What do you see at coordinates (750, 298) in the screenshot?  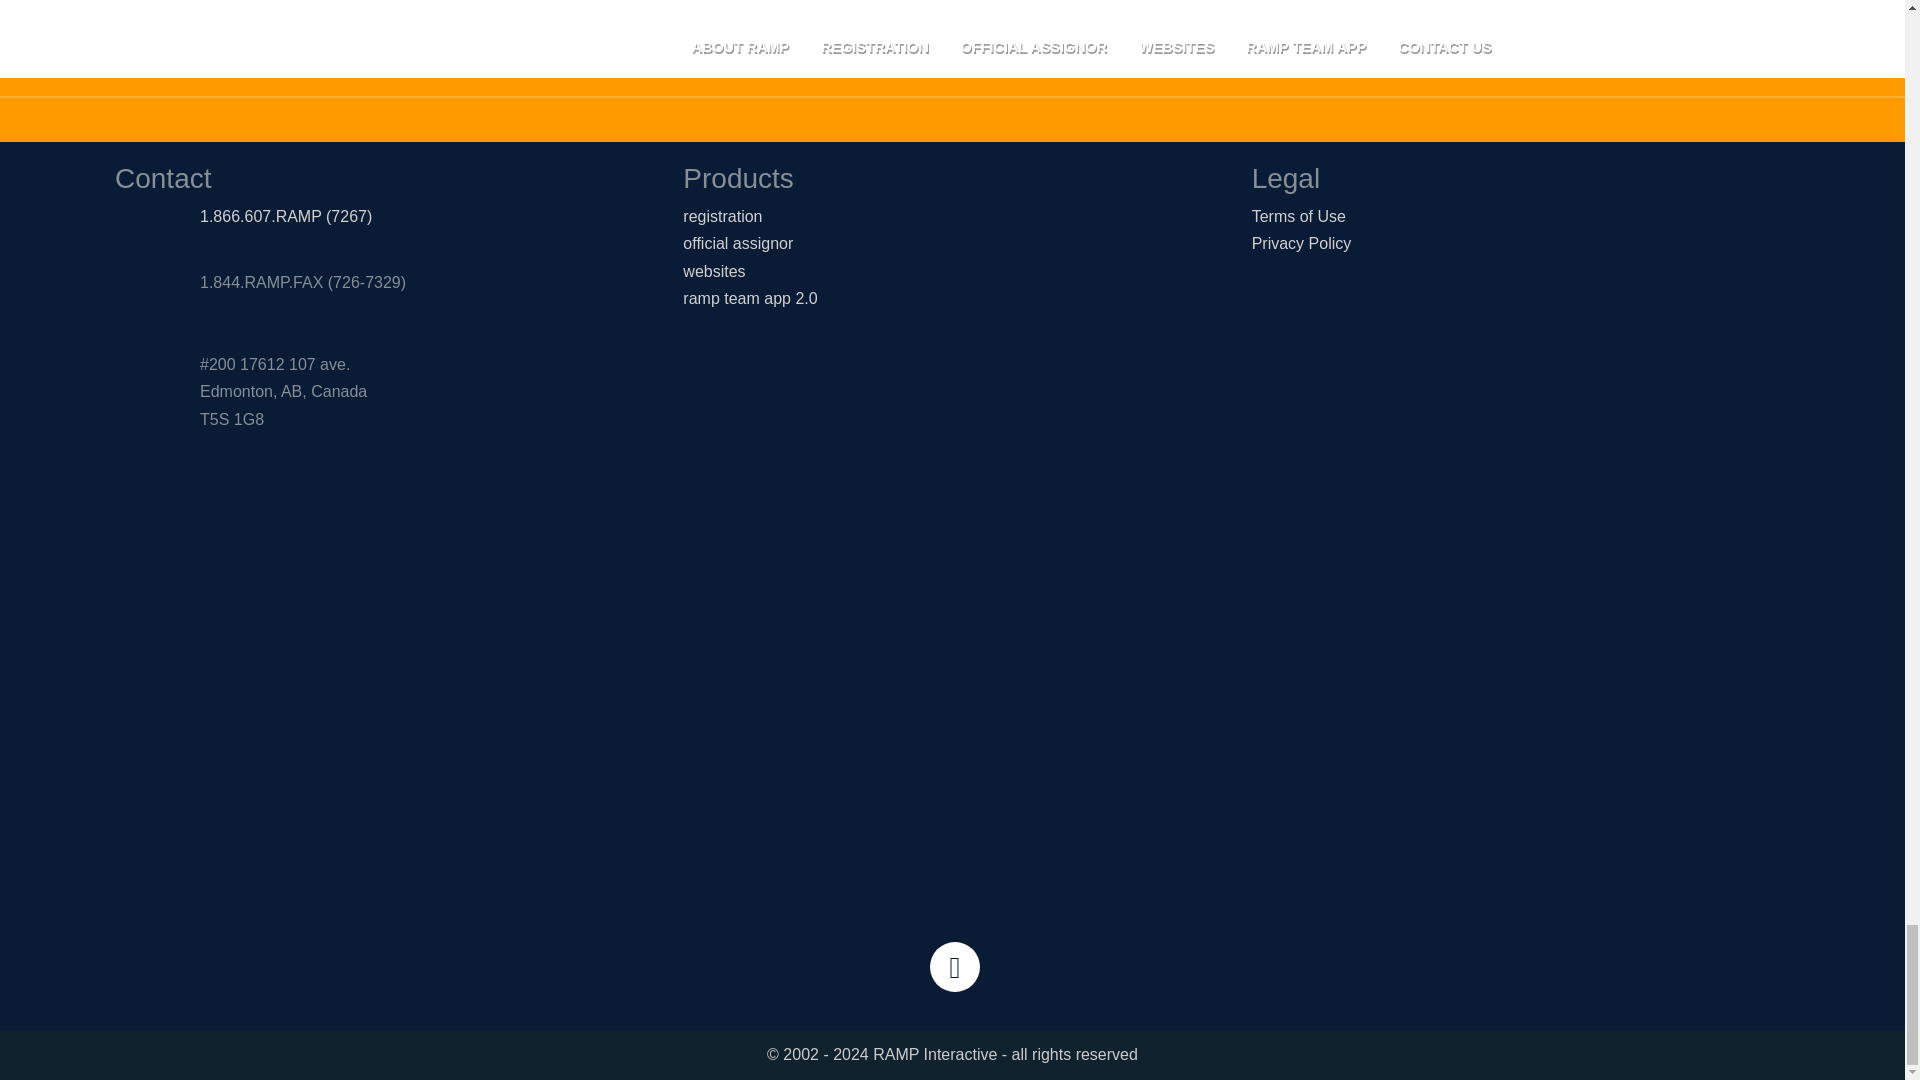 I see `ramp team app 2.0` at bounding box center [750, 298].